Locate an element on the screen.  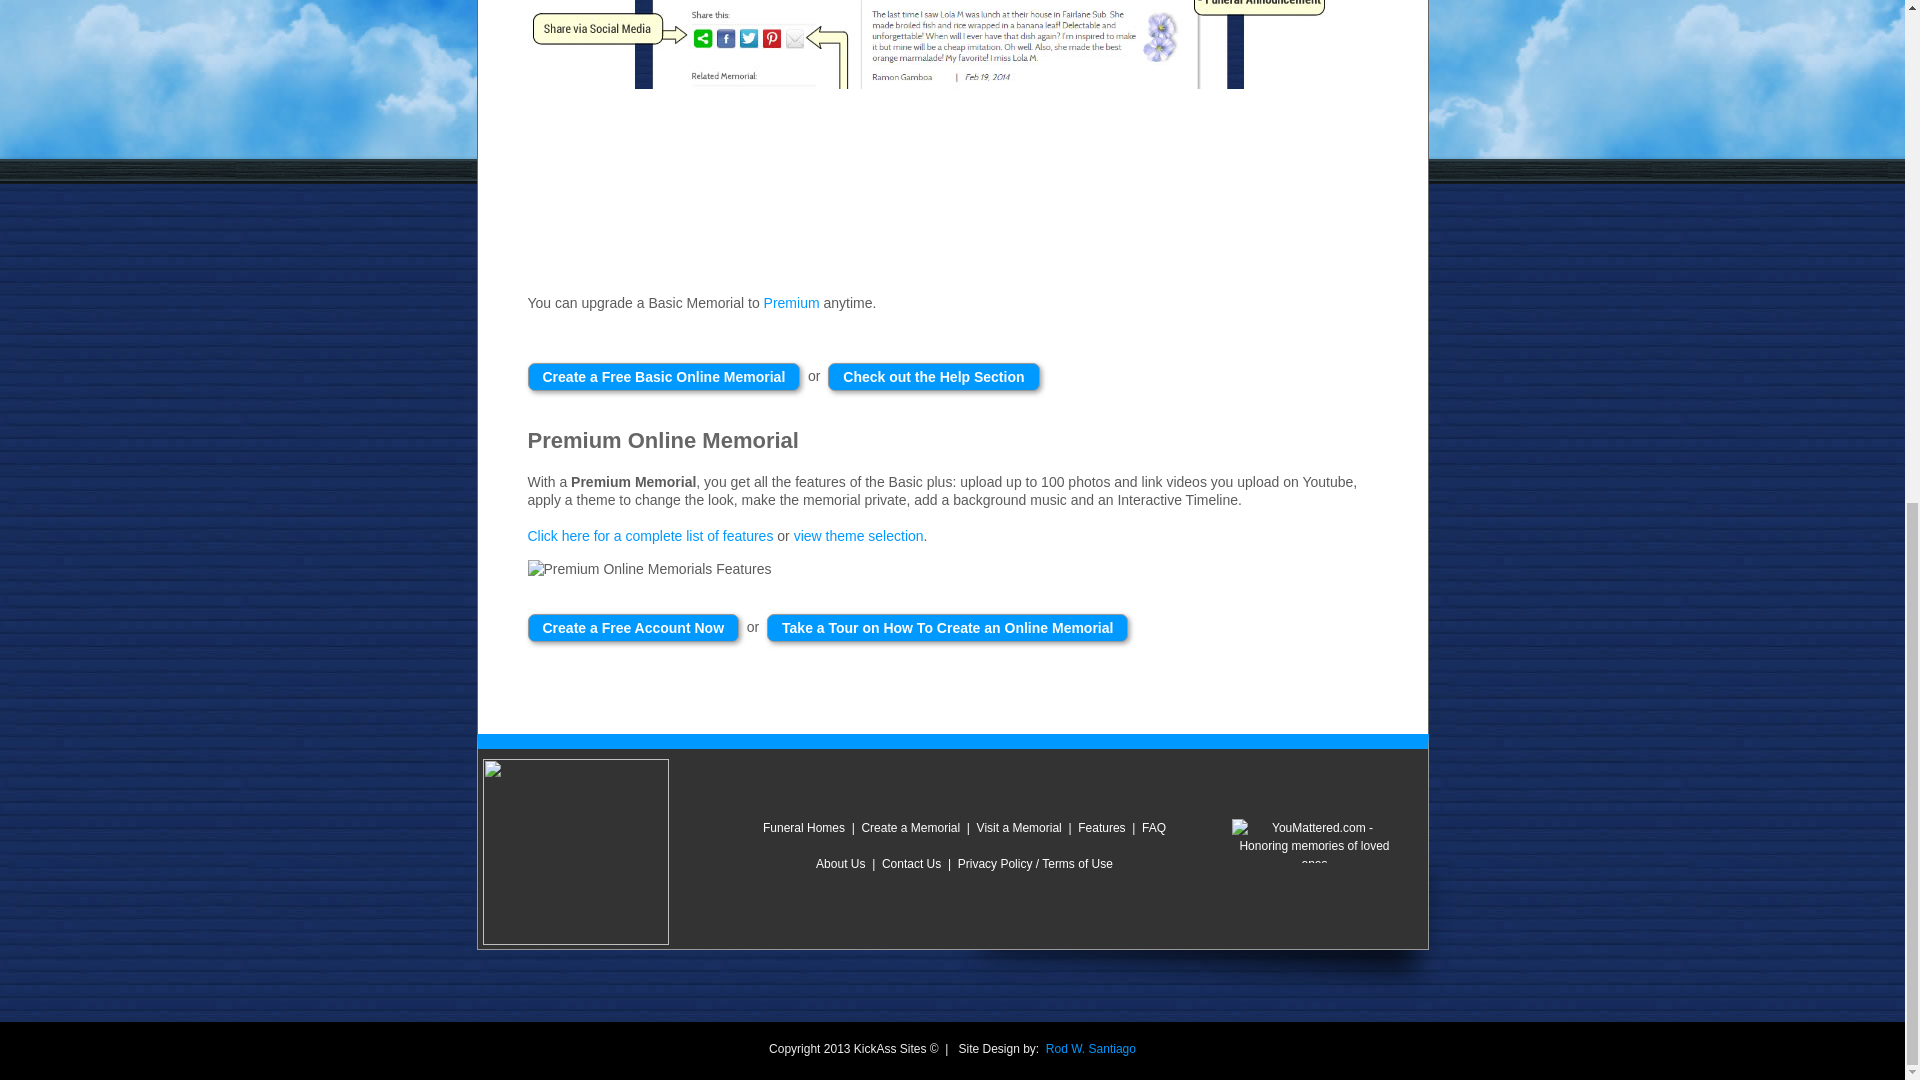
Click here for a complete list of features is located at coordinates (650, 536).